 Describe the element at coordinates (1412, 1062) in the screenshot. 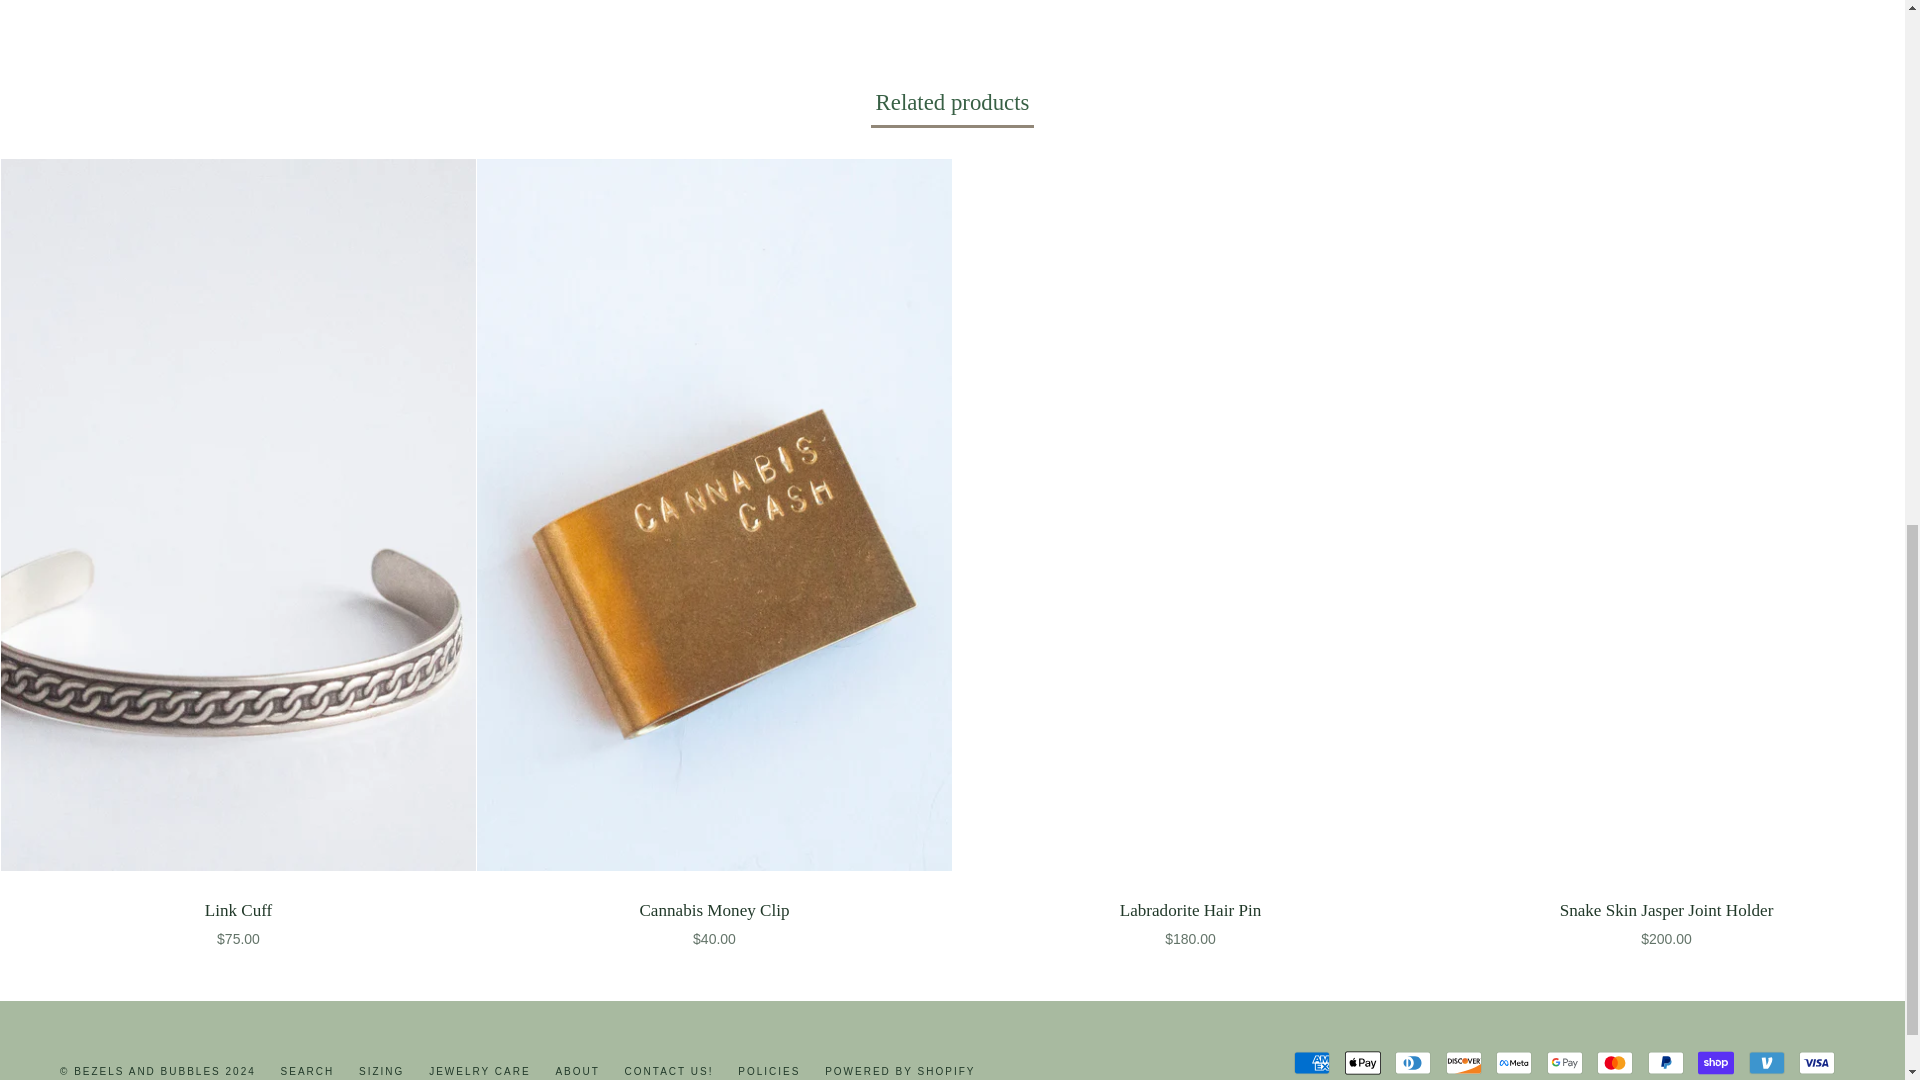

I see `Diners Club` at that location.